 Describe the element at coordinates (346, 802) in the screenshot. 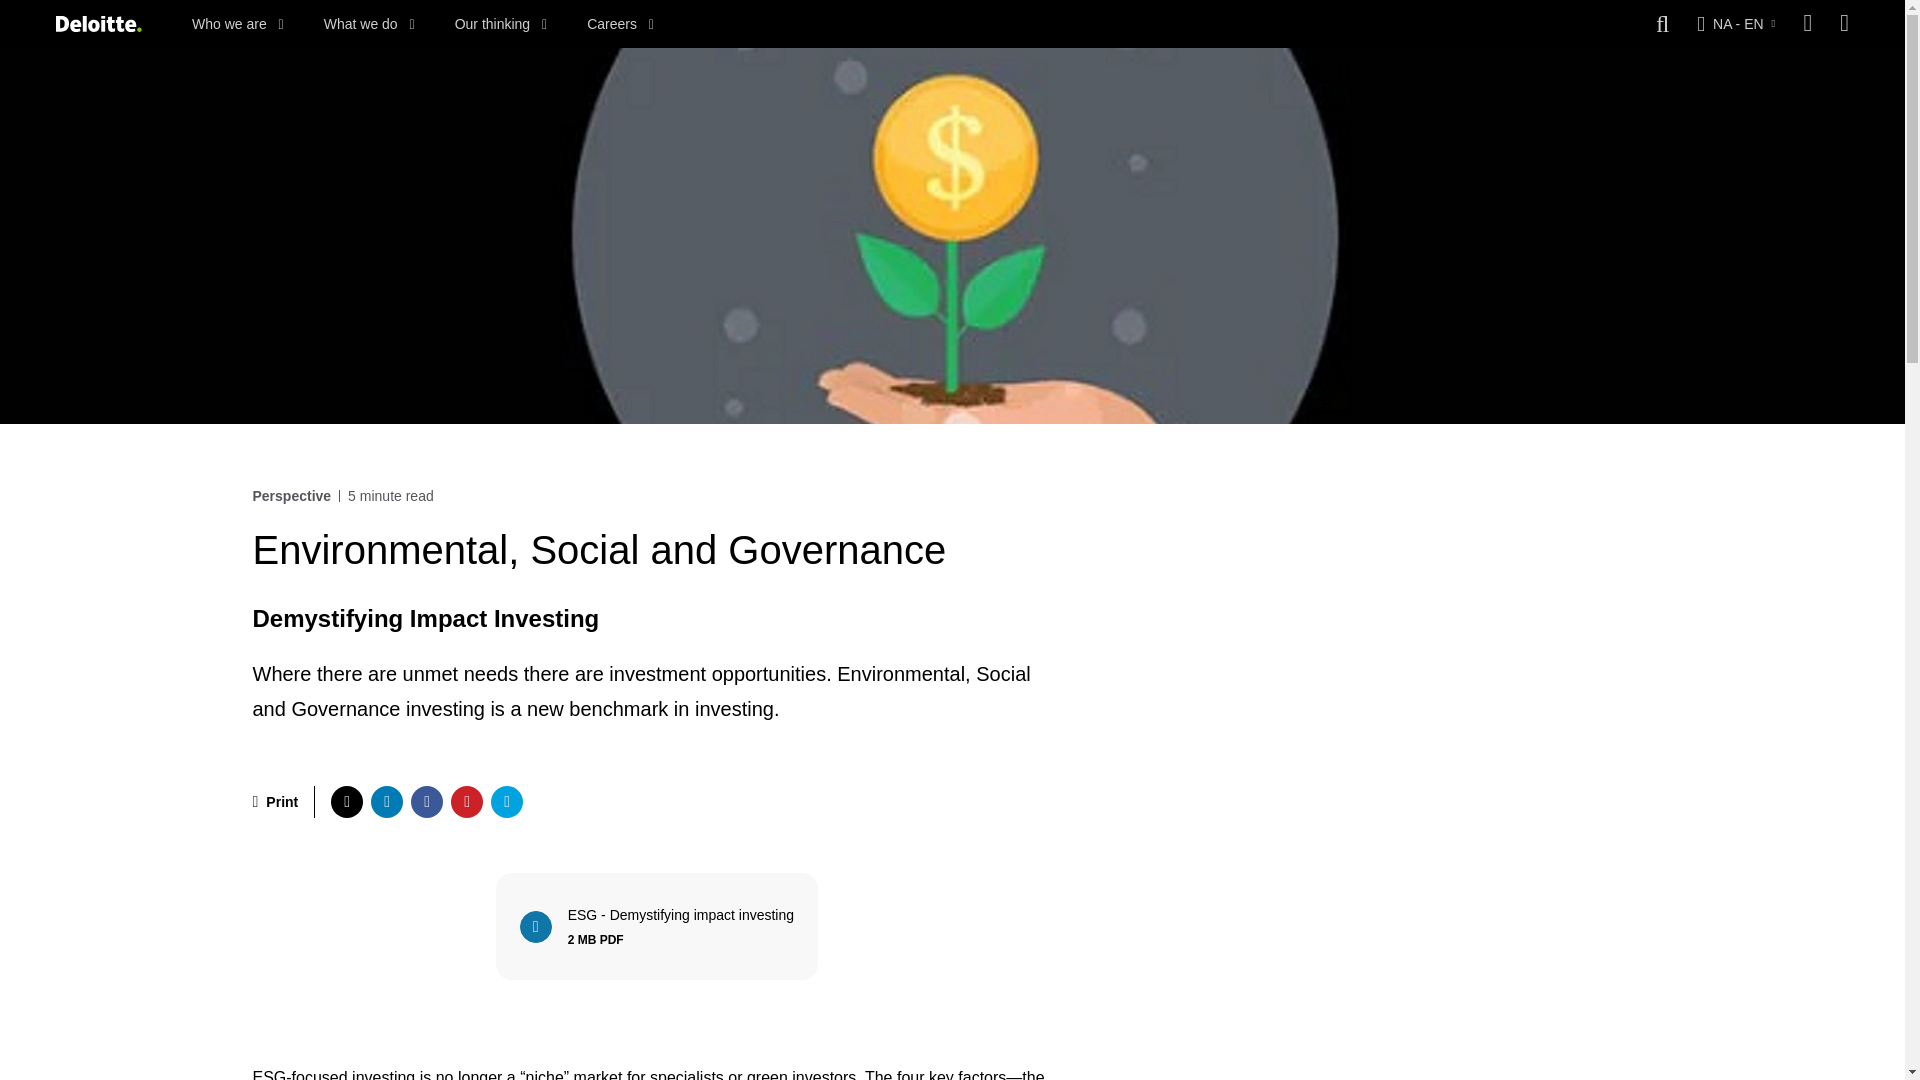

I see `What we do` at that location.